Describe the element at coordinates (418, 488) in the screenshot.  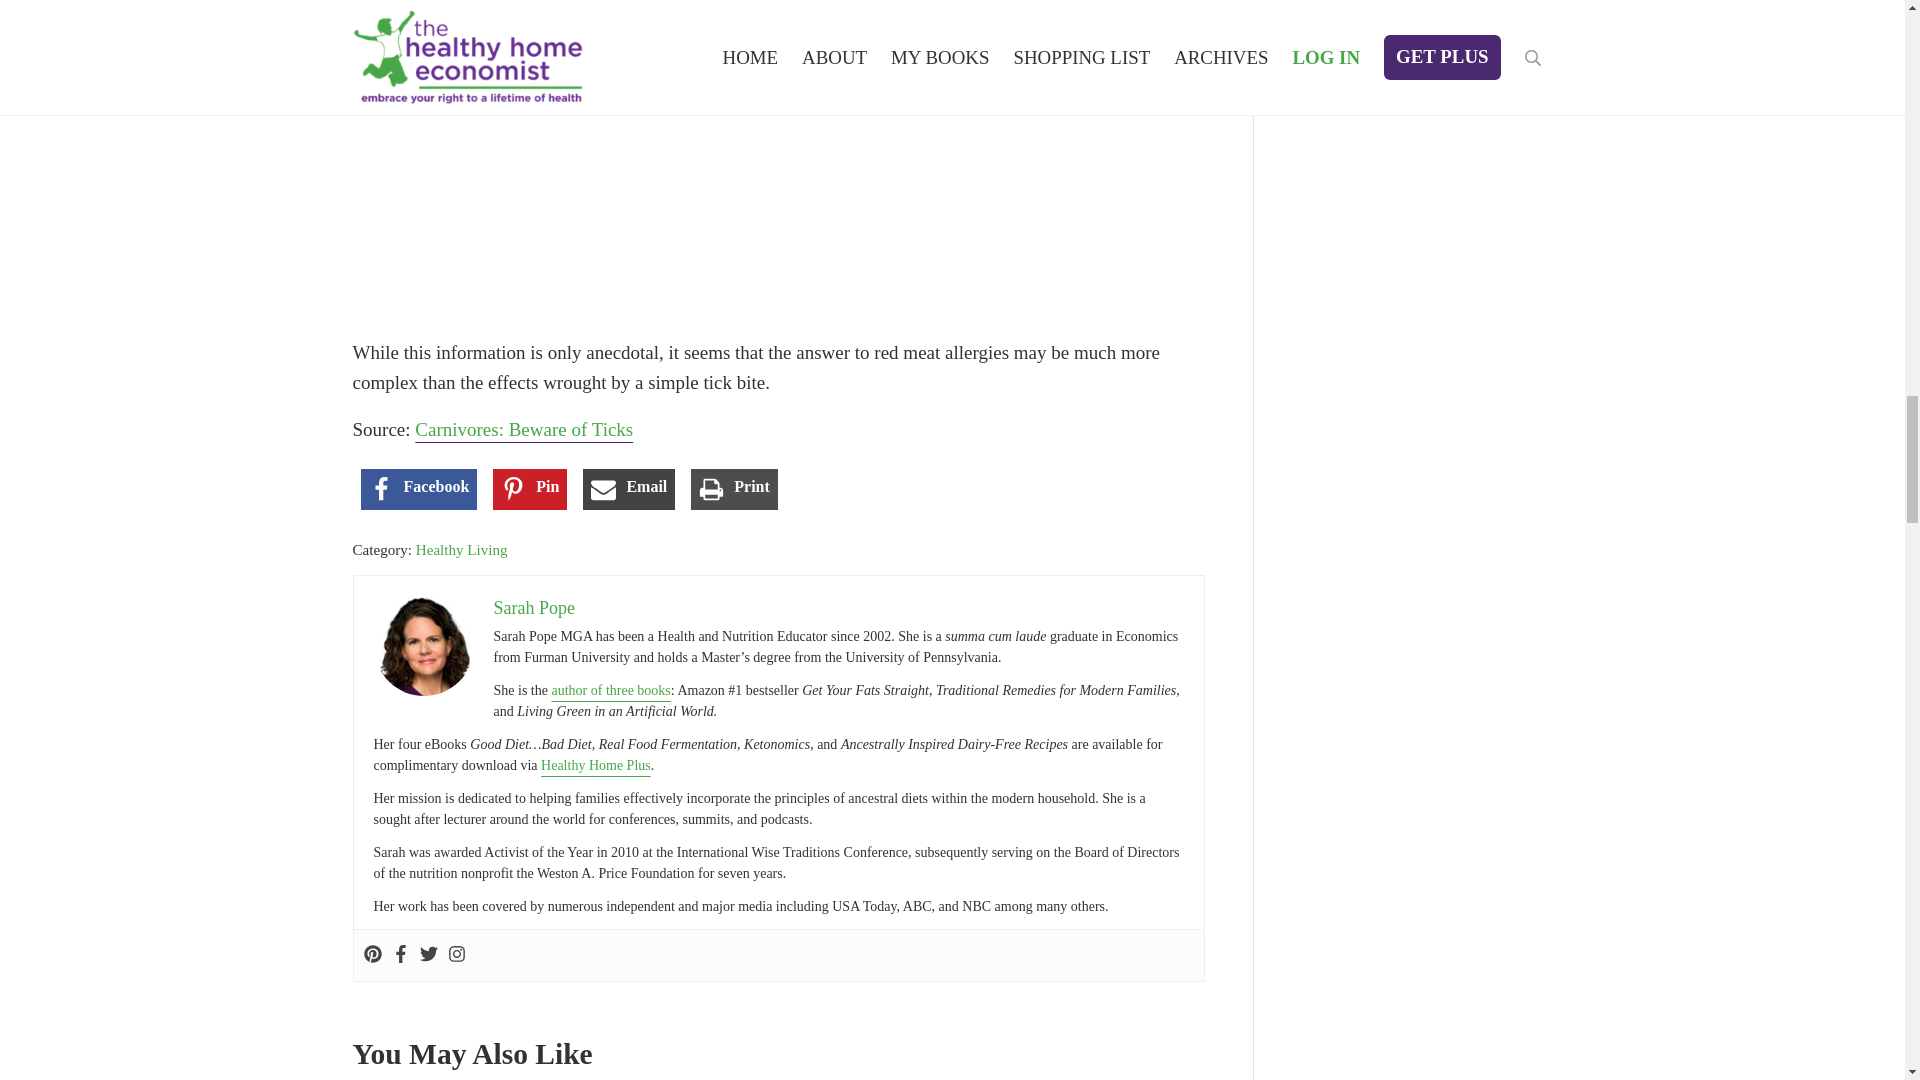
I see `Share on Facebook` at that location.